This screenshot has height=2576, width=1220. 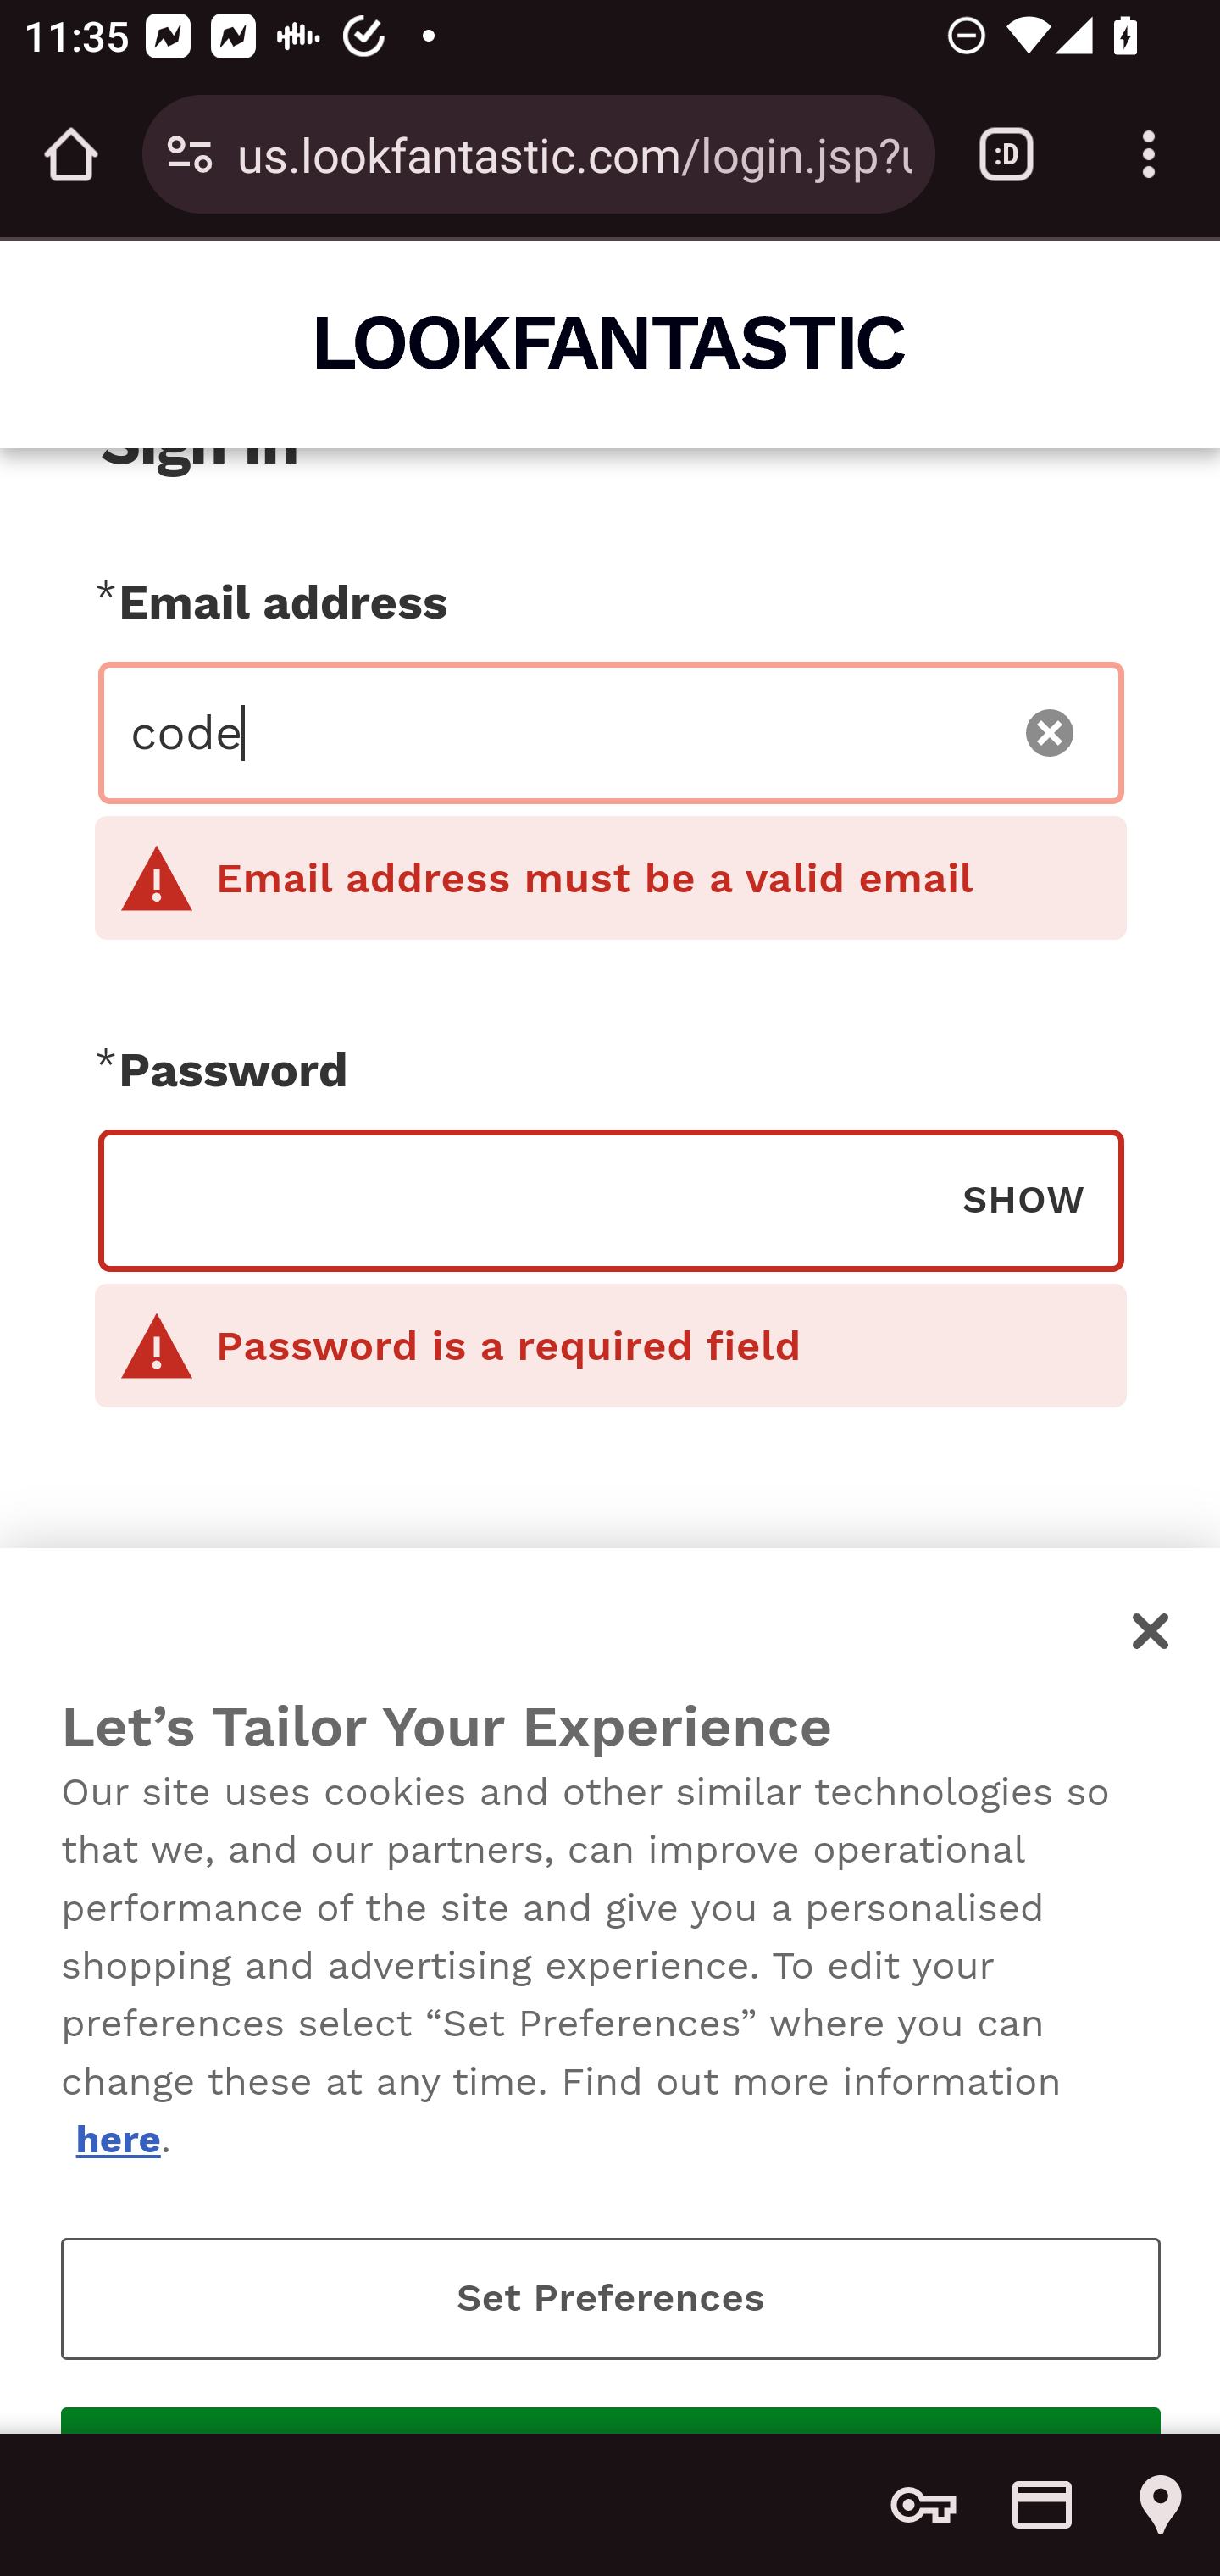 What do you see at coordinates (1149, 154) in the screenshot?
I see `Customize and control Google Chrome` at bounding box center [1149, 154].